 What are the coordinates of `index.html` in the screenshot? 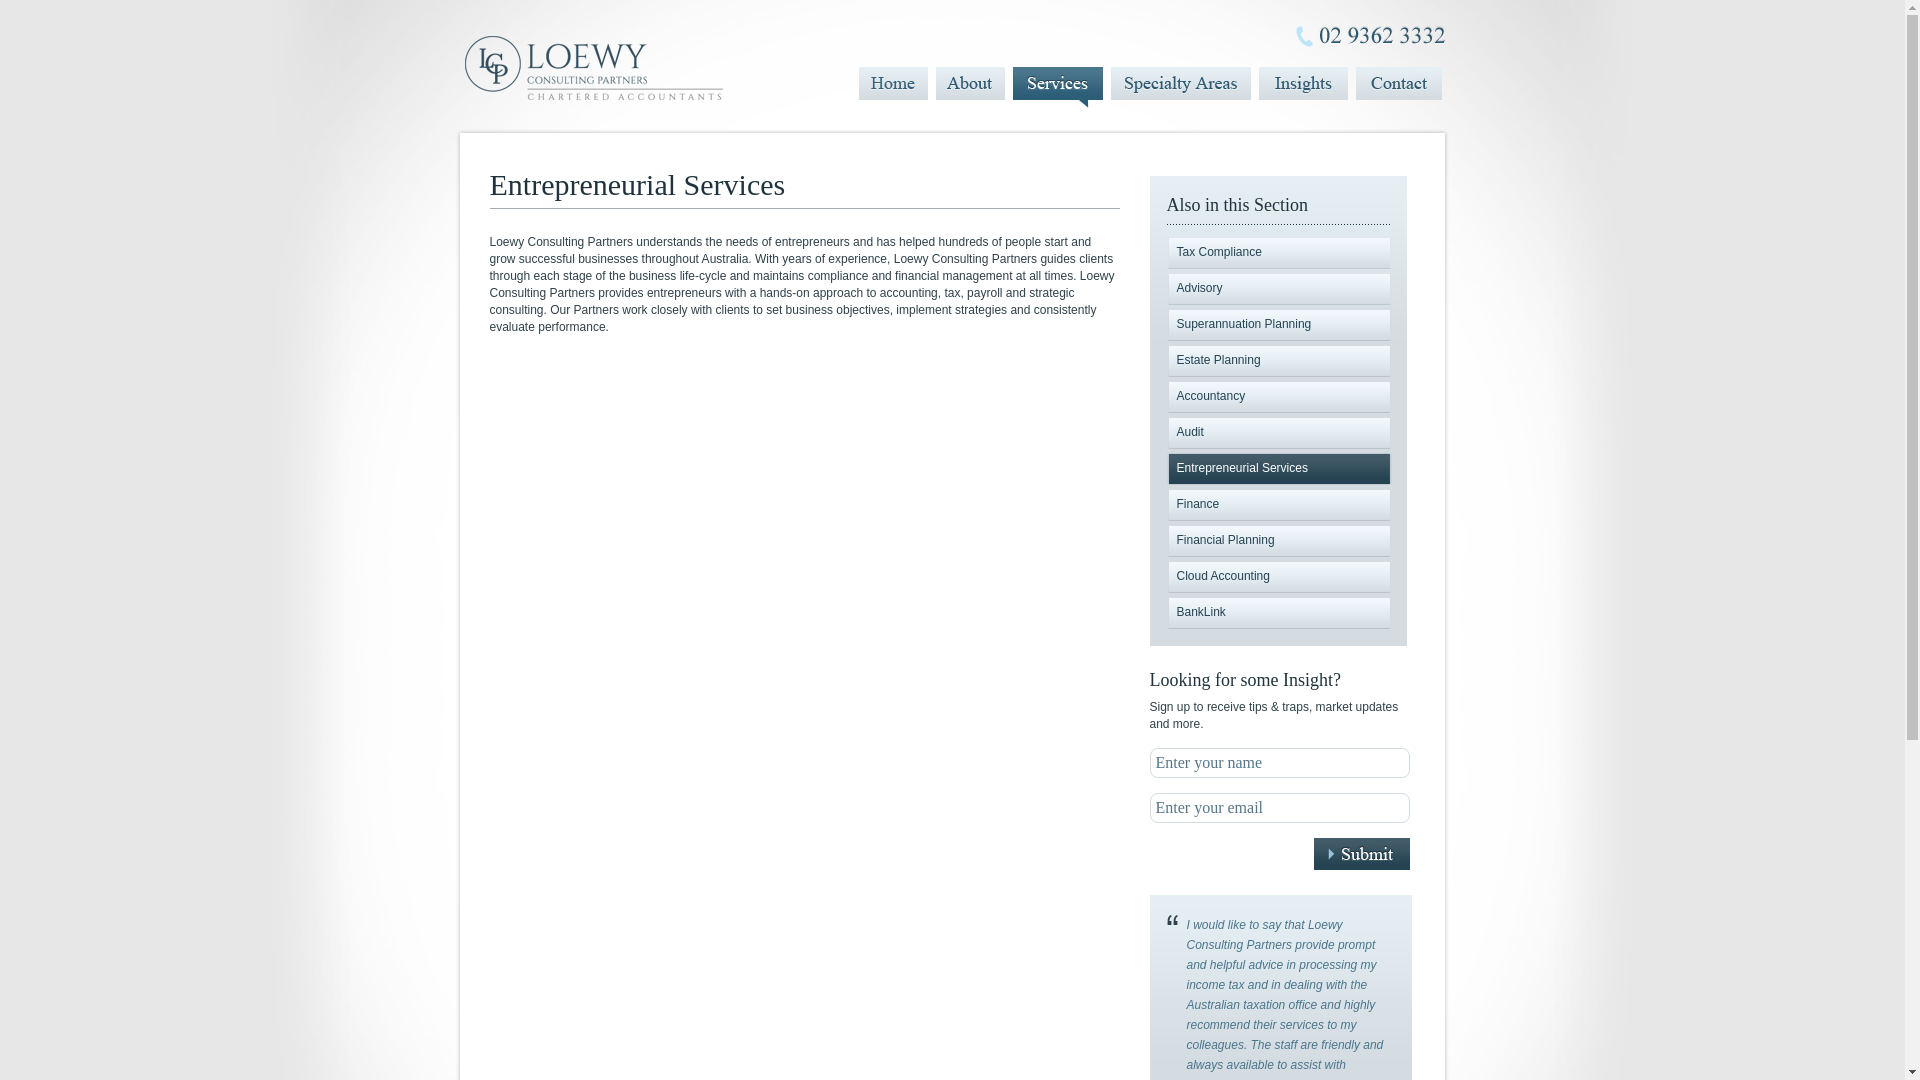 It's located at (970, 88).